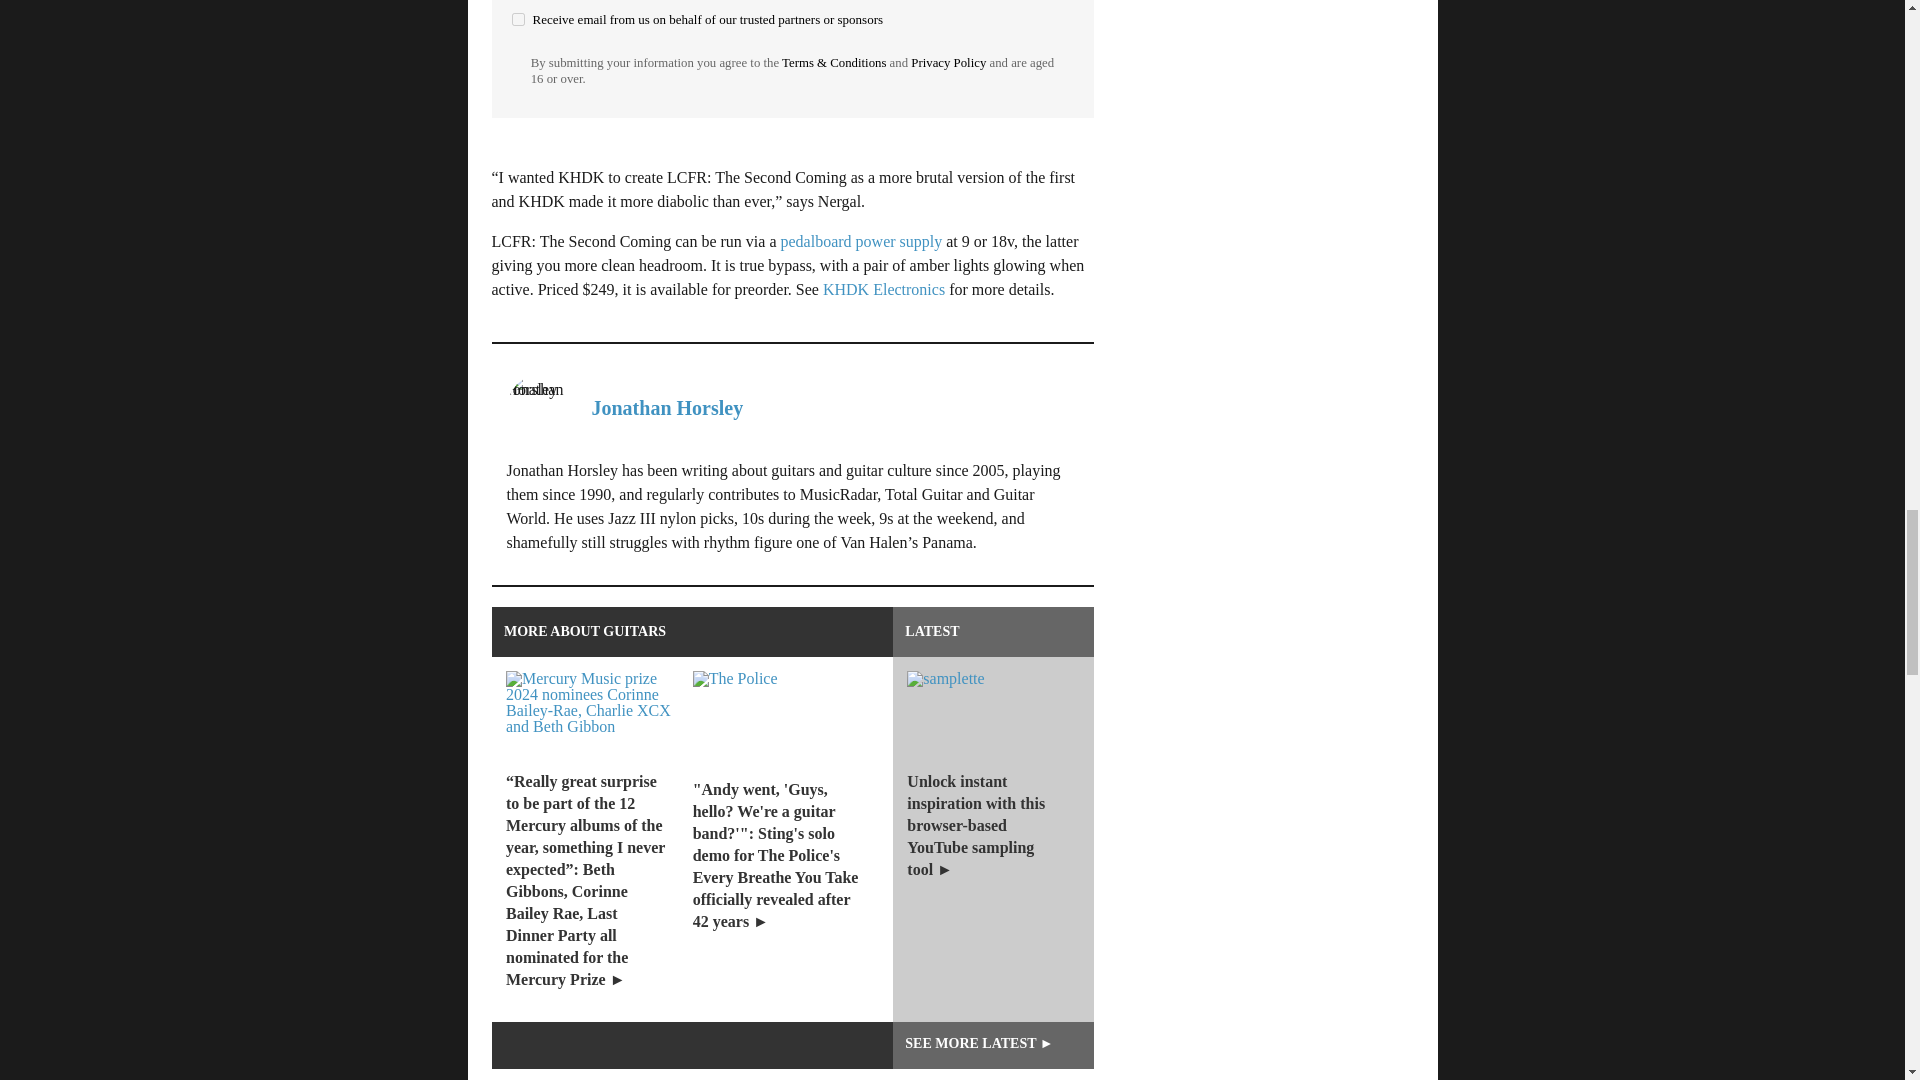 The width and height of the screenshot is (1920, 1080). Describe the element at coordinates (518, 18) in the screenshot. I see `on` at that location.